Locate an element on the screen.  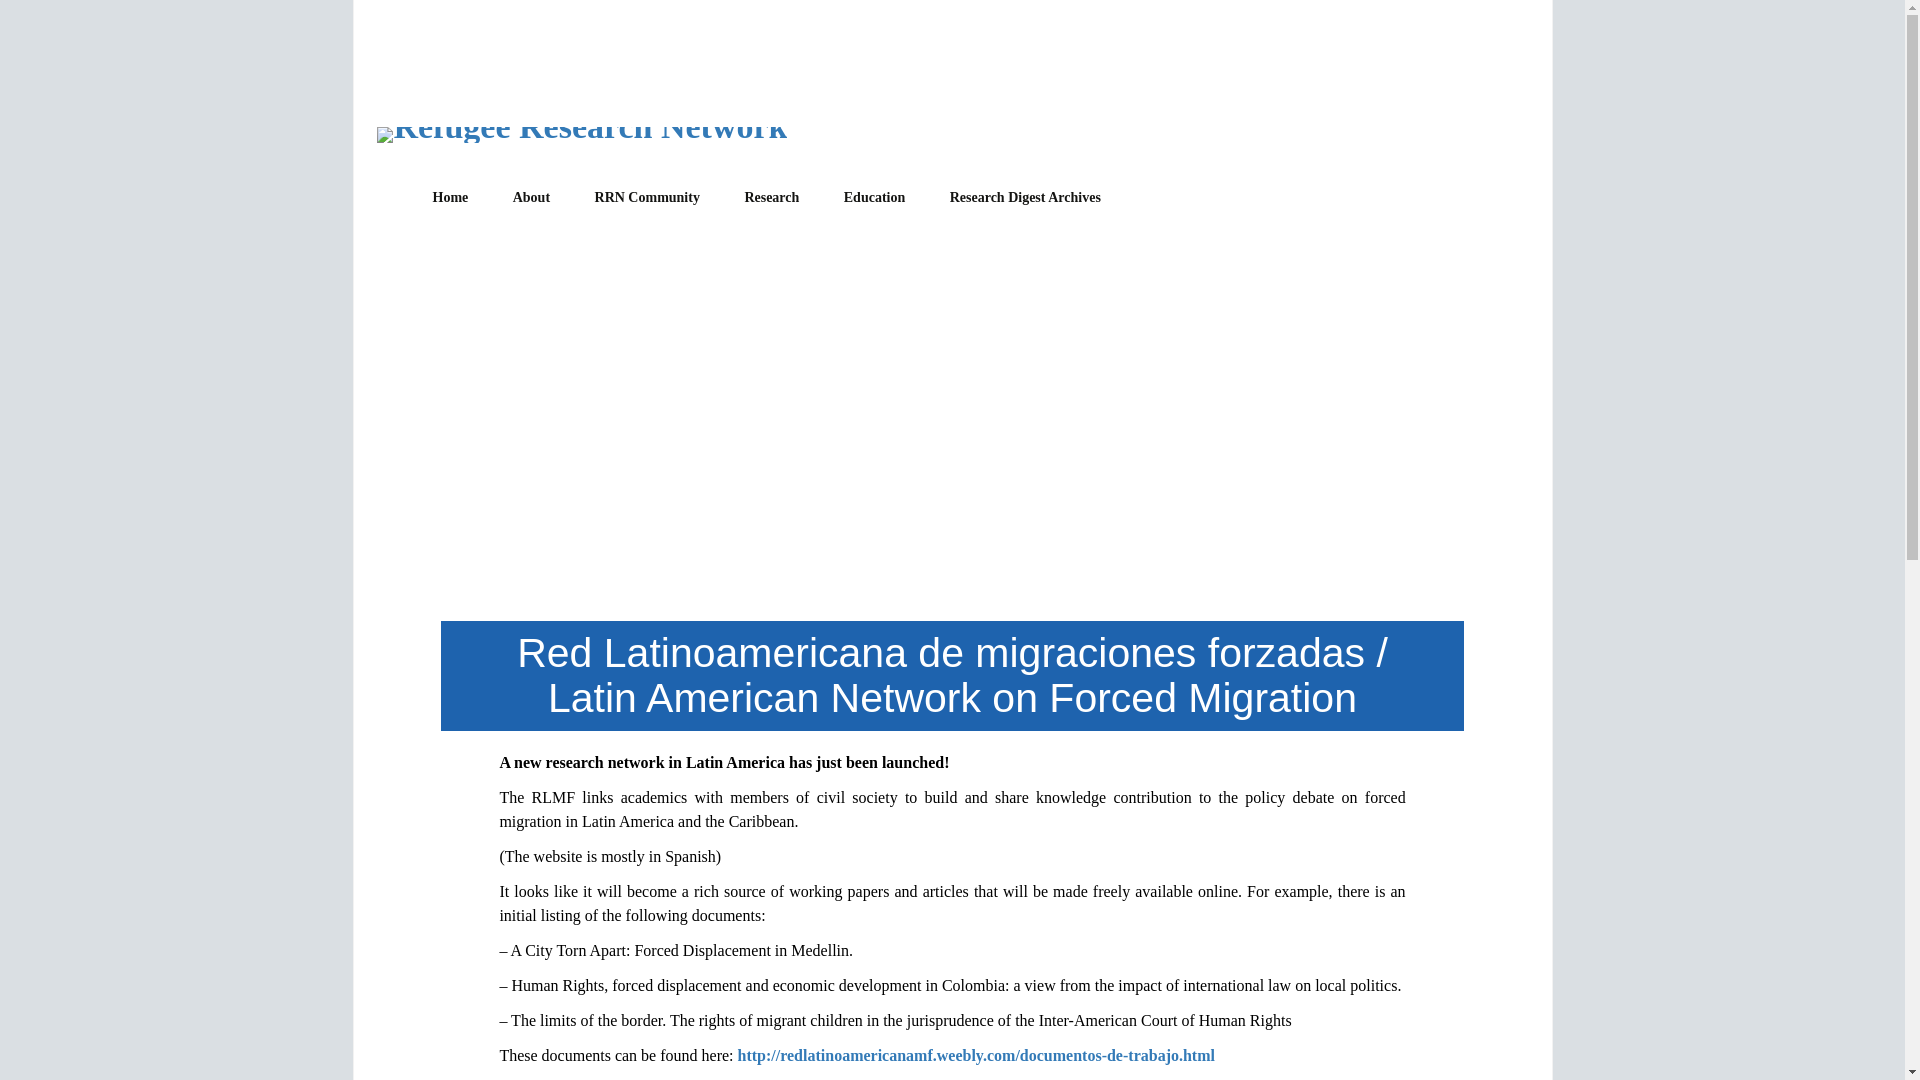
Home is located at coordinates (450, 198).